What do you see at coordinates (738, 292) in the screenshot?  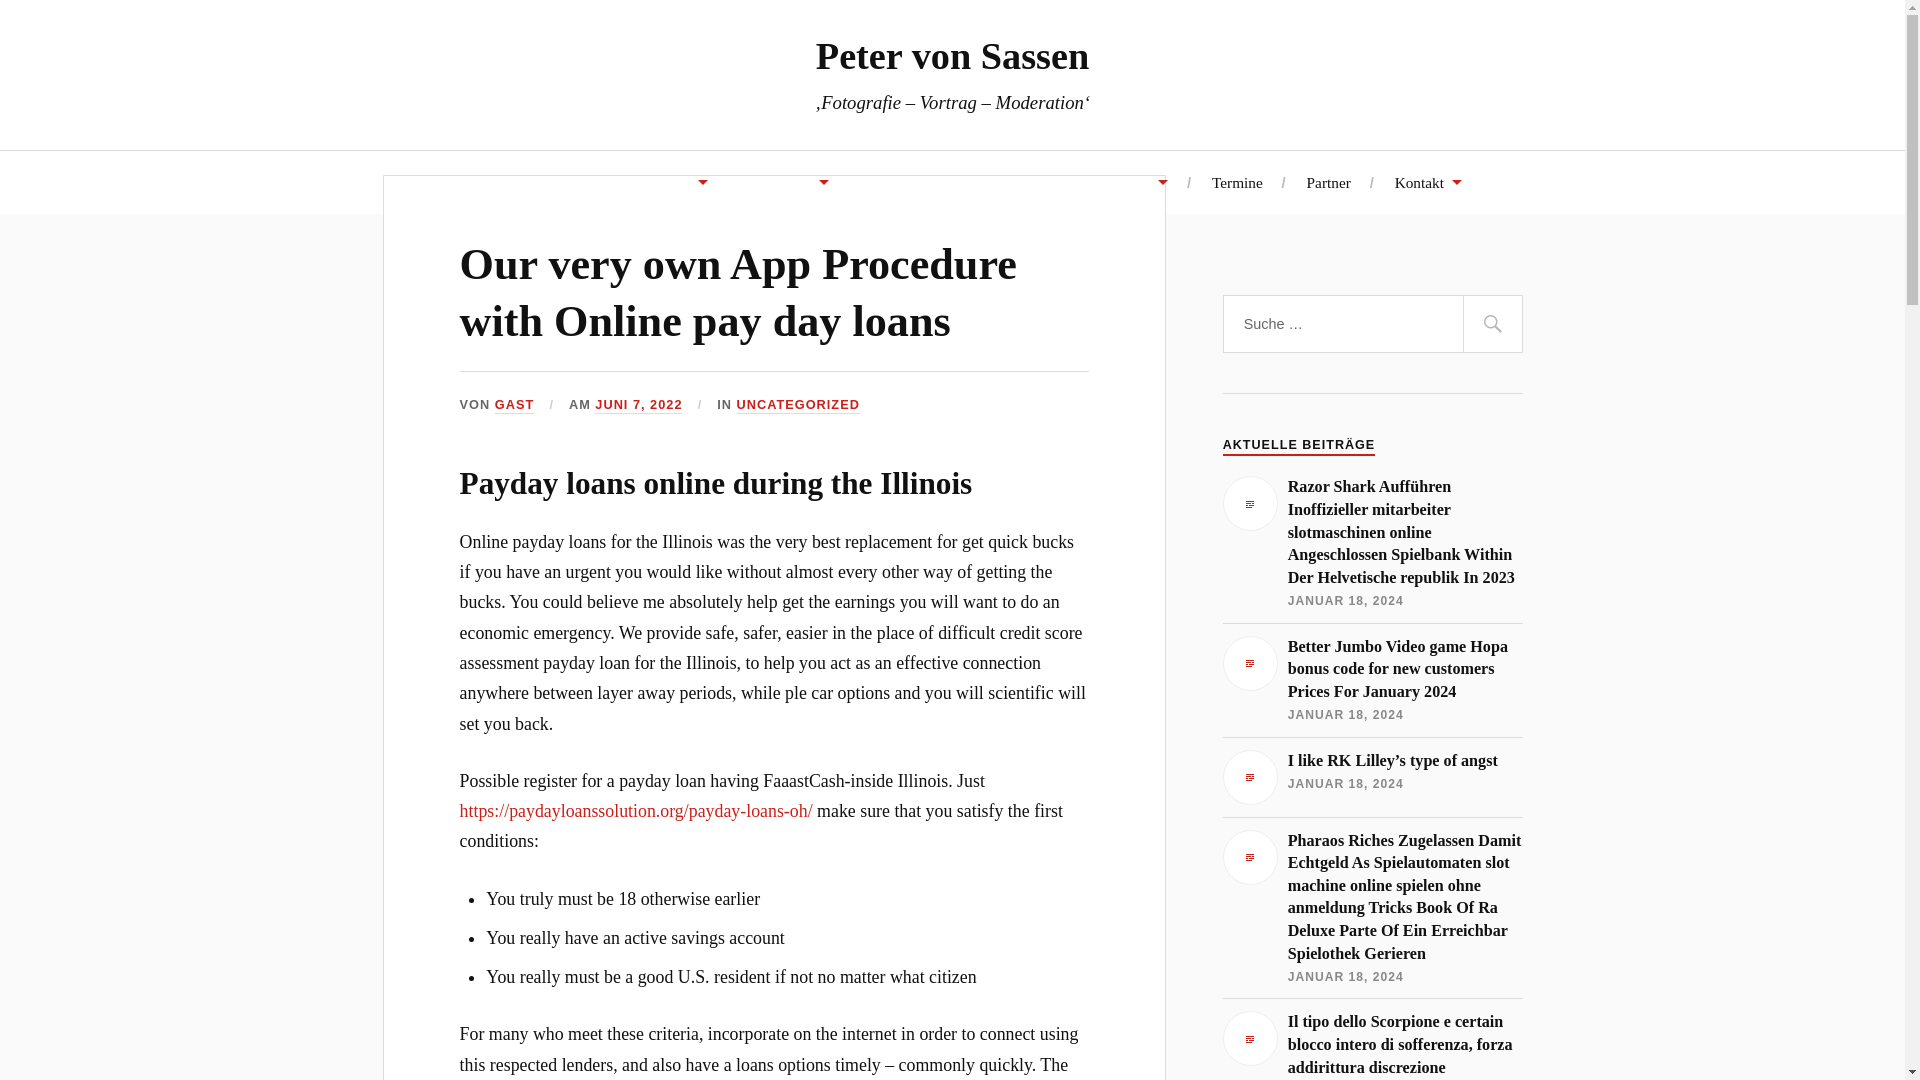 I see `Our very own App Procedure with Online pay day loans` at bounding box center [738, 292].